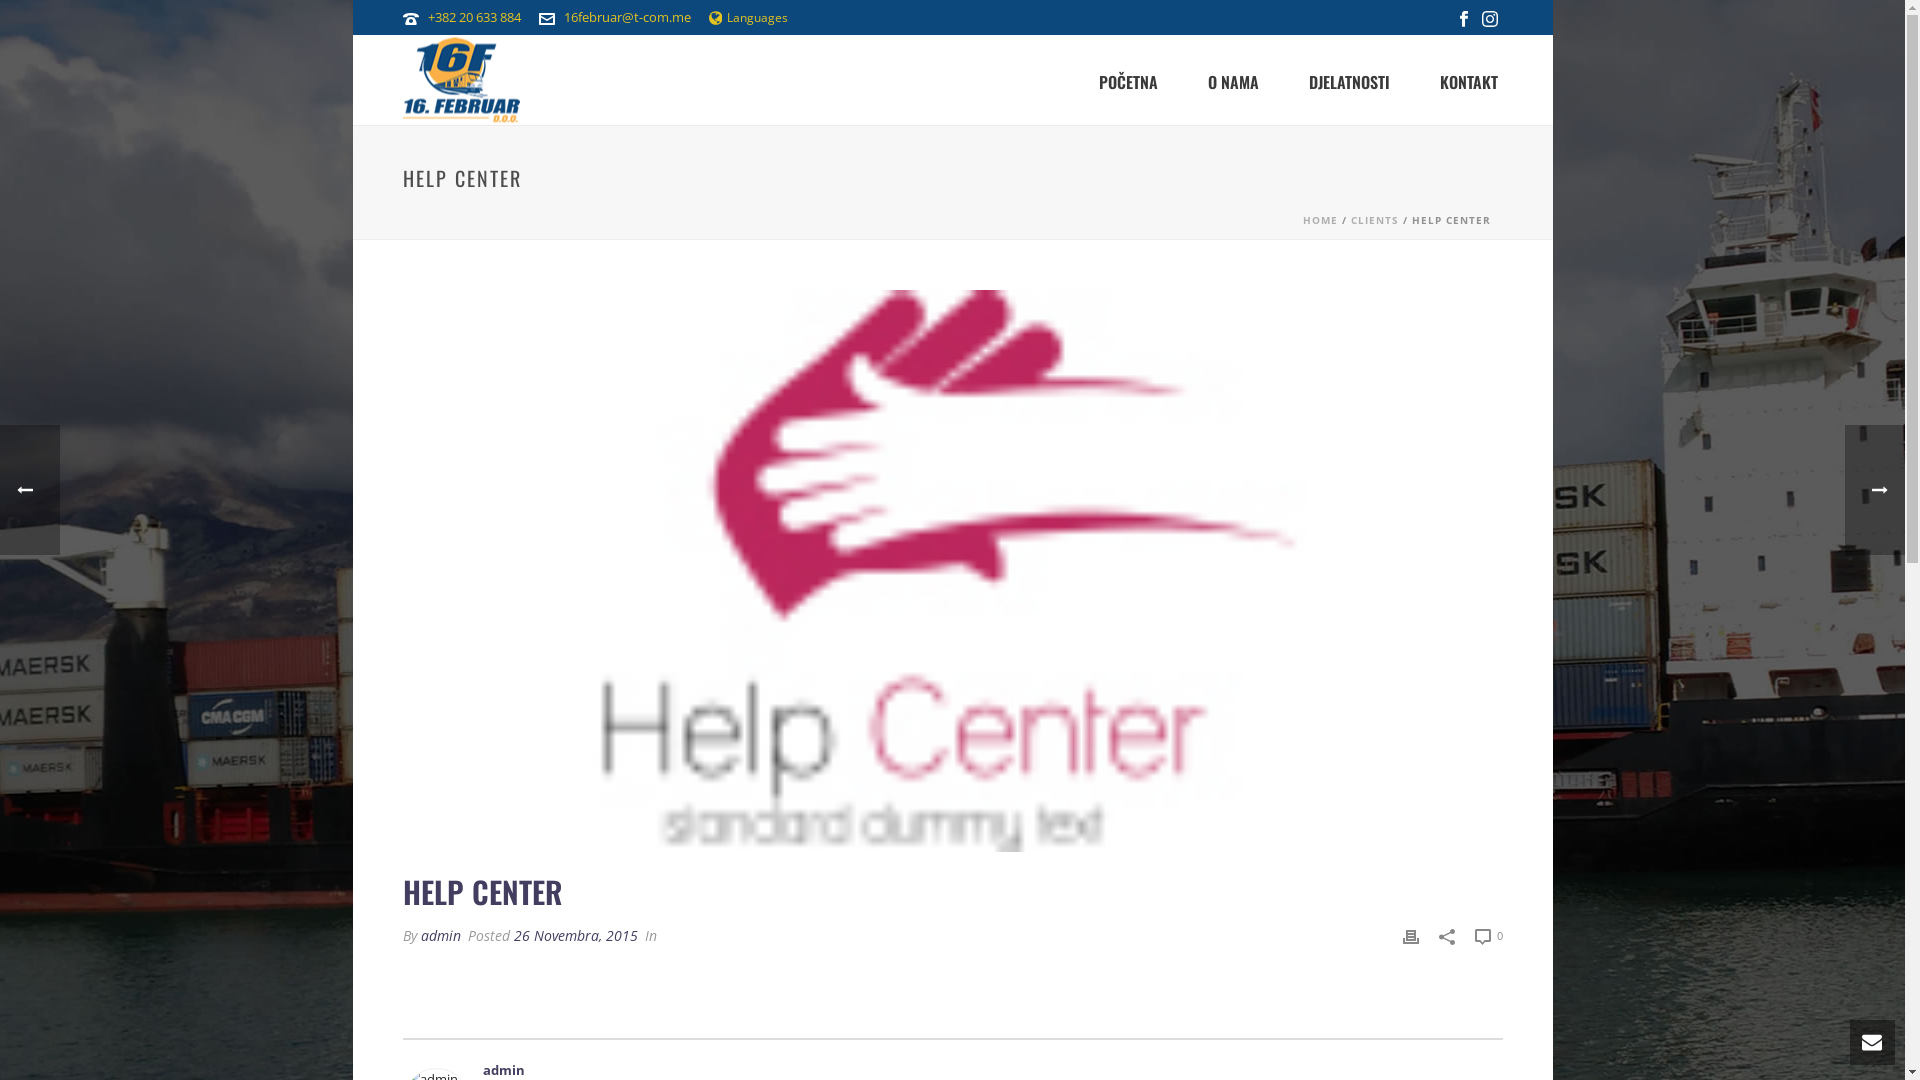  Describe the element at coordinates (628, 17) in the screenshot. I see `16februar@t-com.me` at that location.